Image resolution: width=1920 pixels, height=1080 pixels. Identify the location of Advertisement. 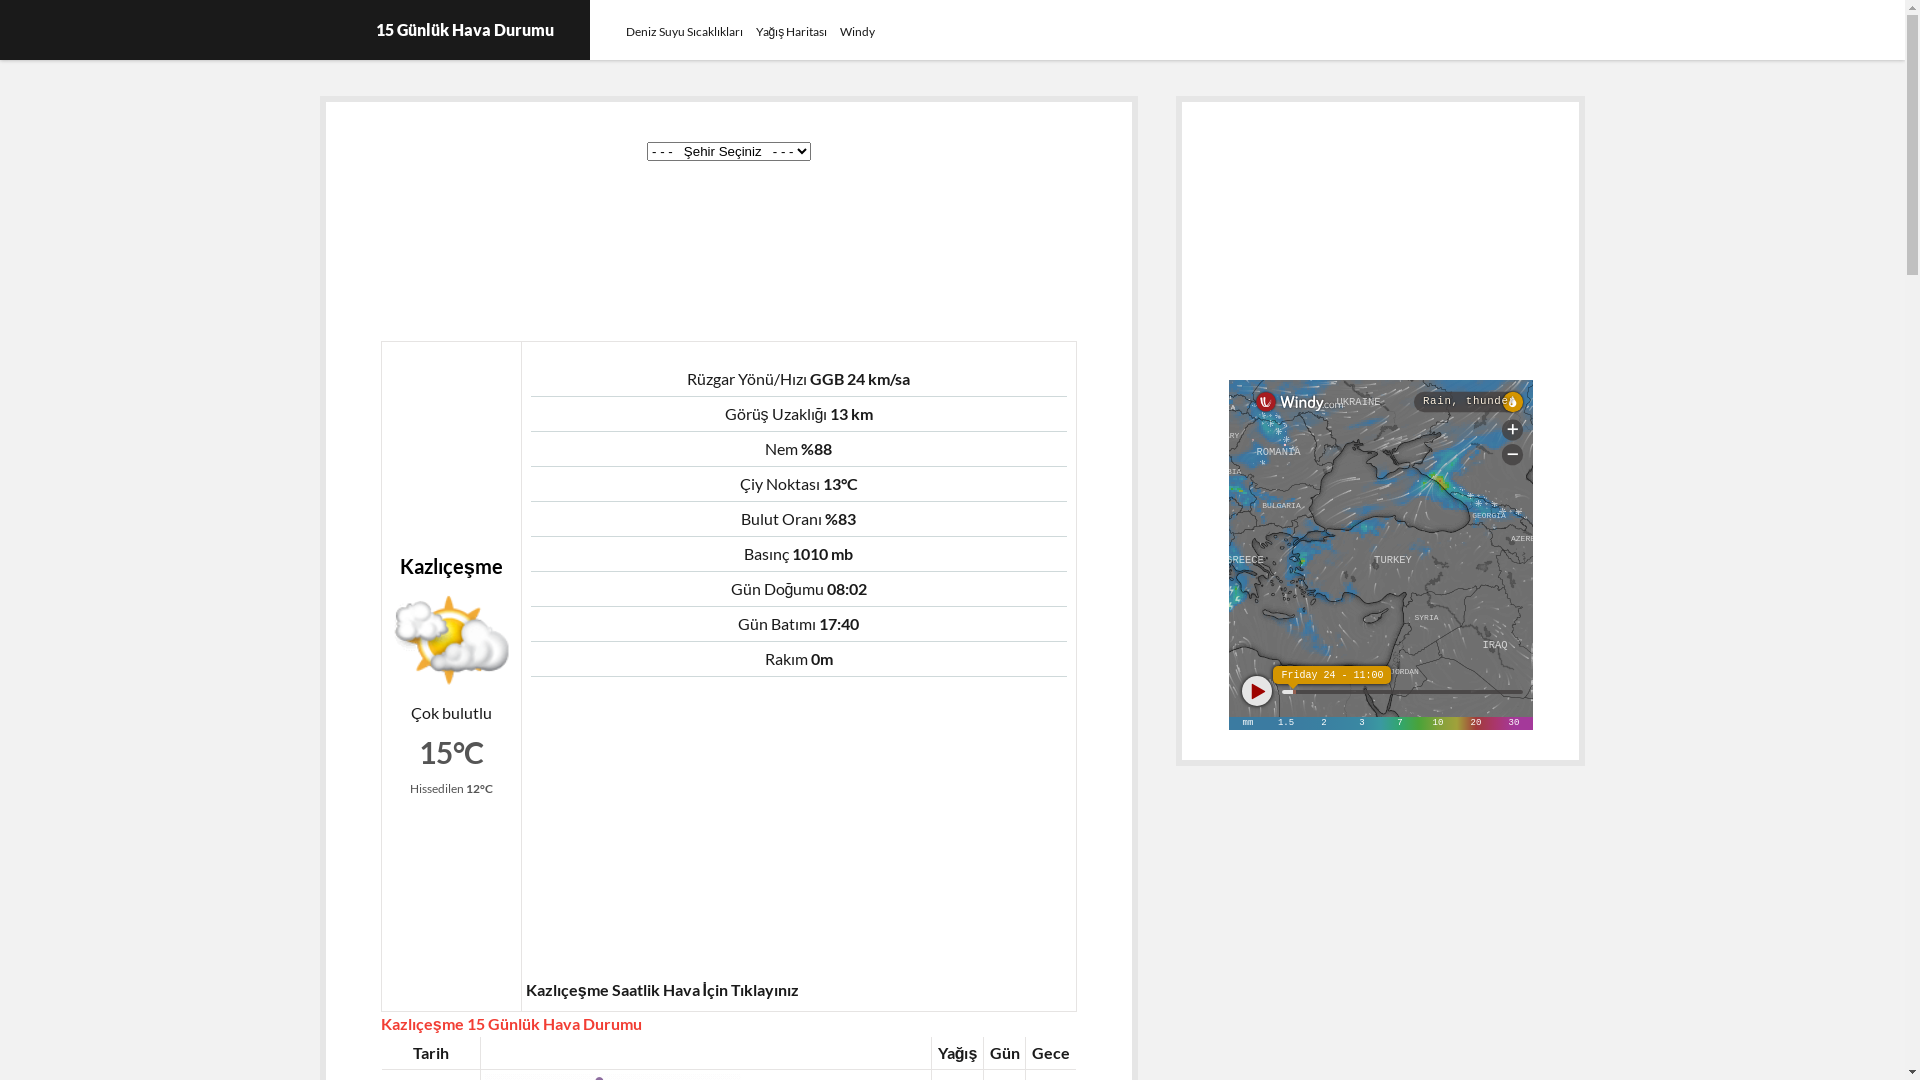
(1381, 253).